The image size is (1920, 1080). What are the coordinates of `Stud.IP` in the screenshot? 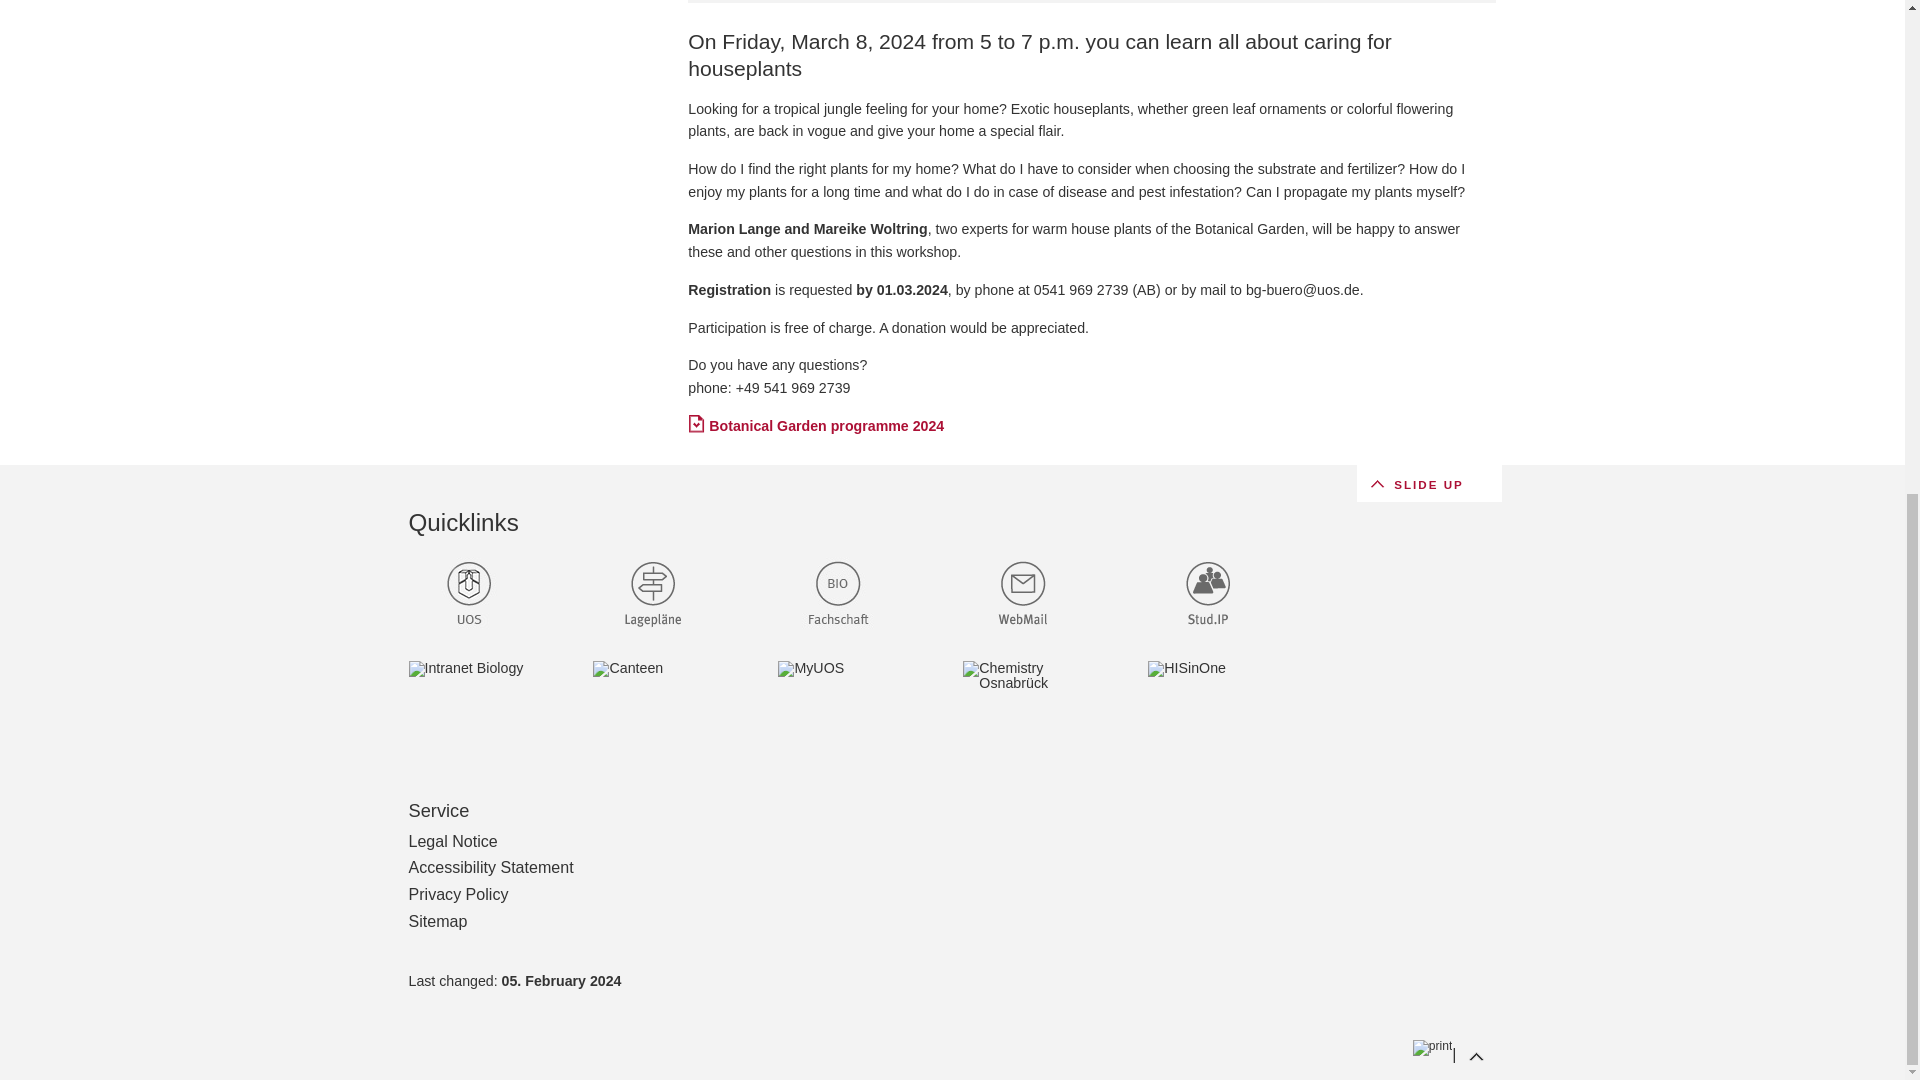 It's located at (1208, 598).